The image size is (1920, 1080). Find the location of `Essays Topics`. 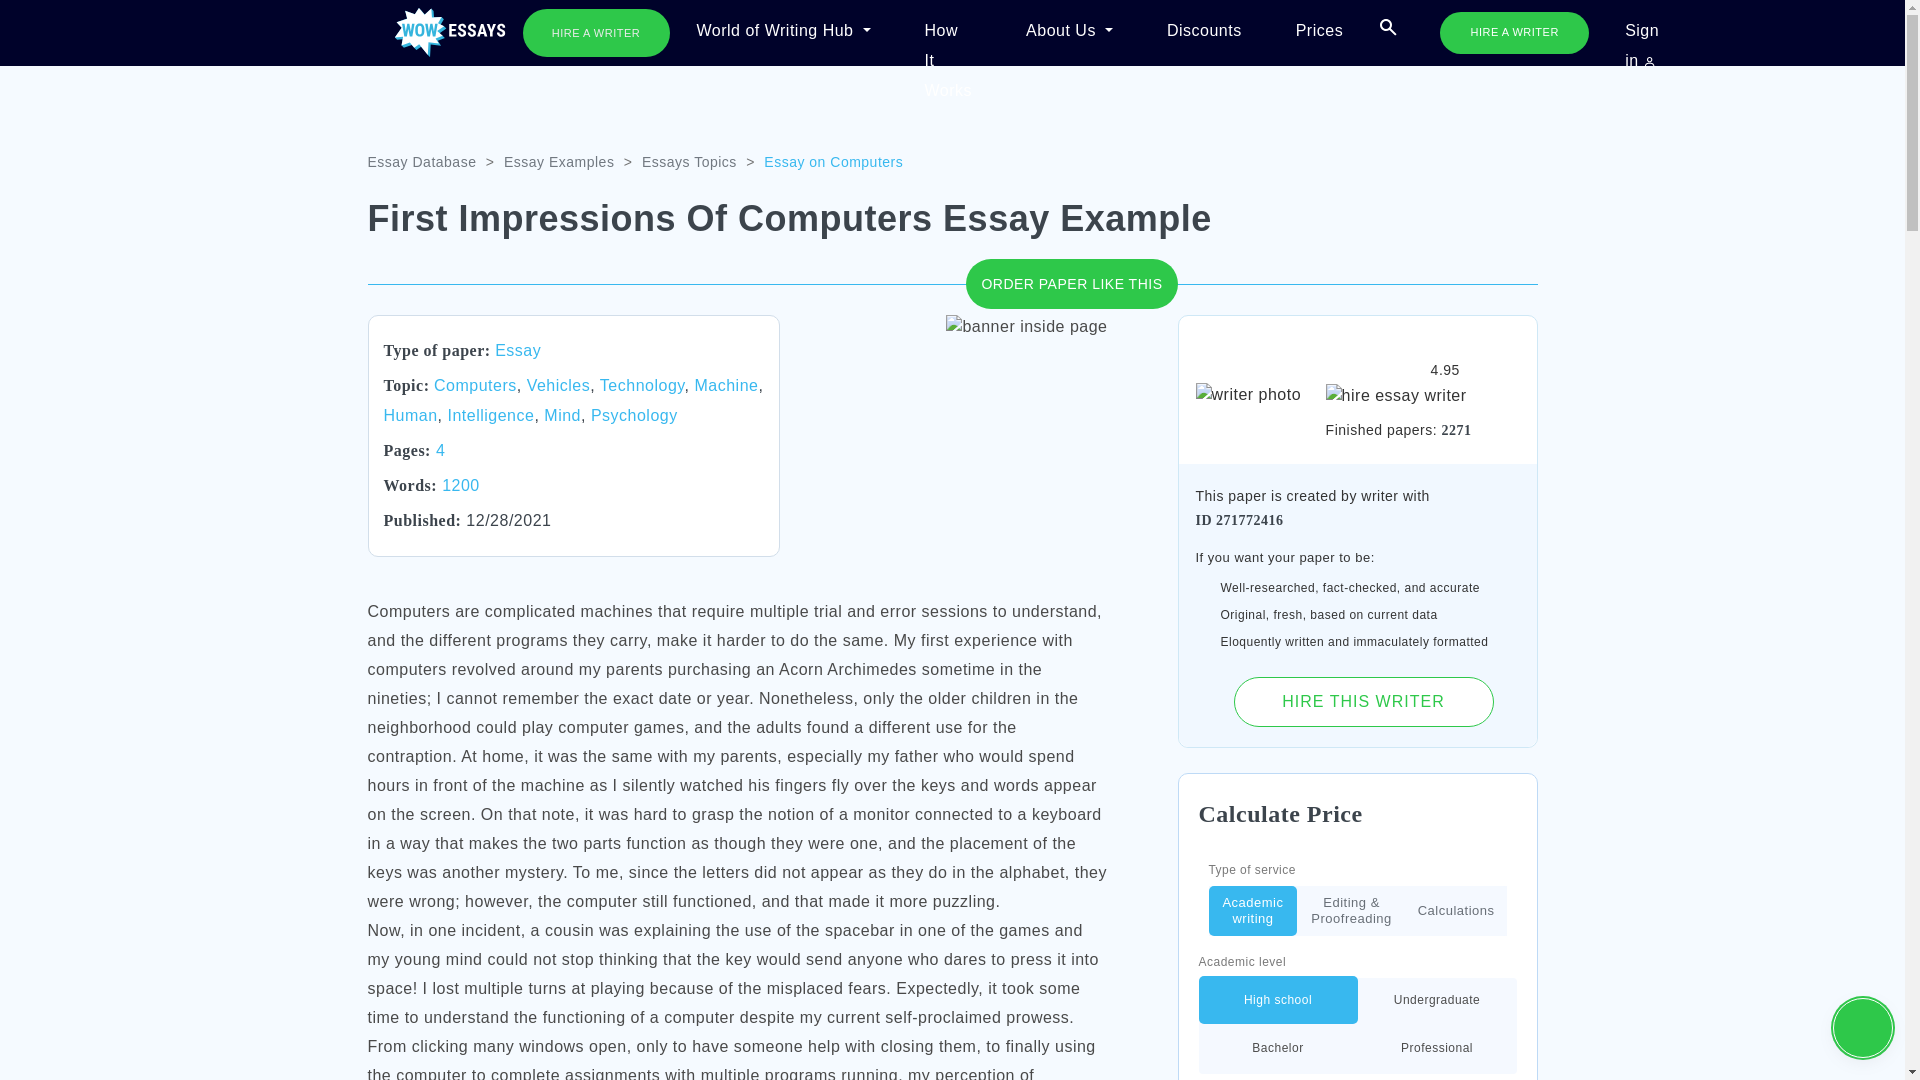

Essays Topics is located at coordinates (689, 162).